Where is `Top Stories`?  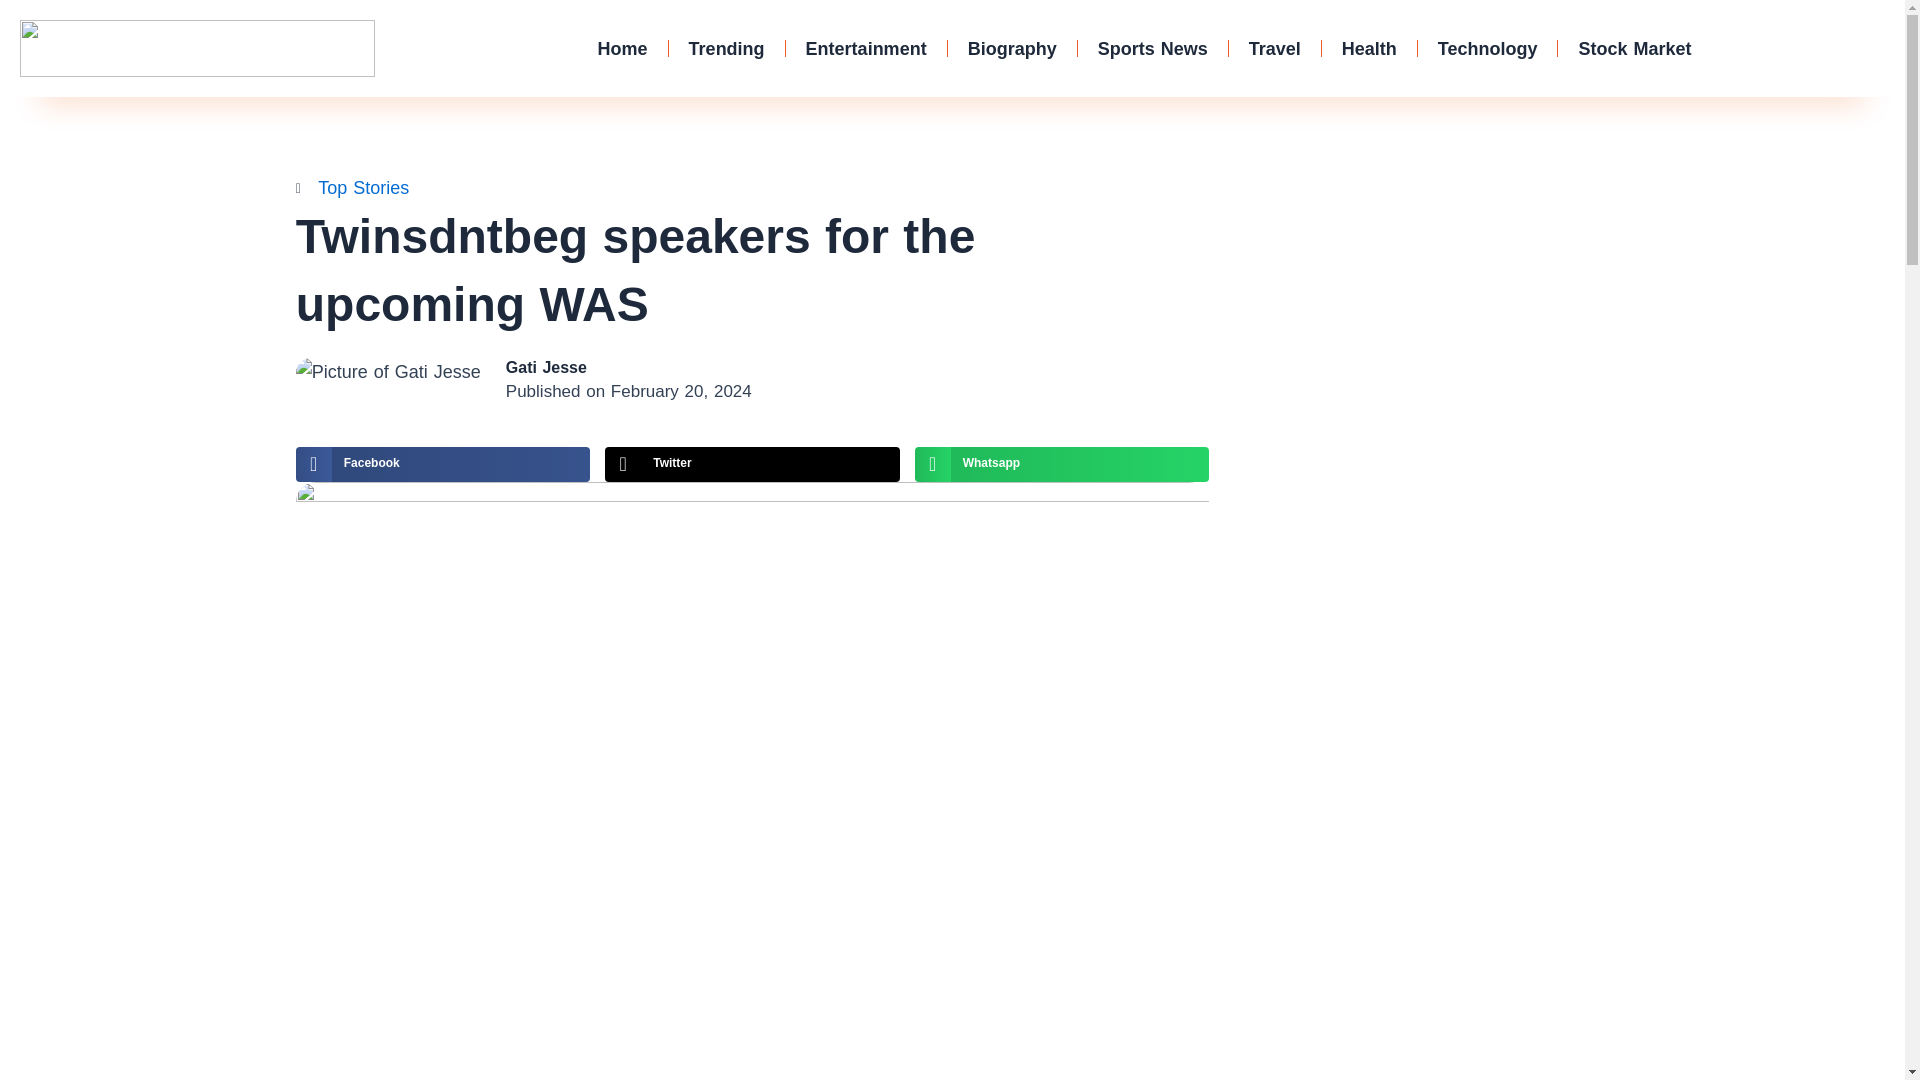 Top Stories is located at coordinates (866, 48).